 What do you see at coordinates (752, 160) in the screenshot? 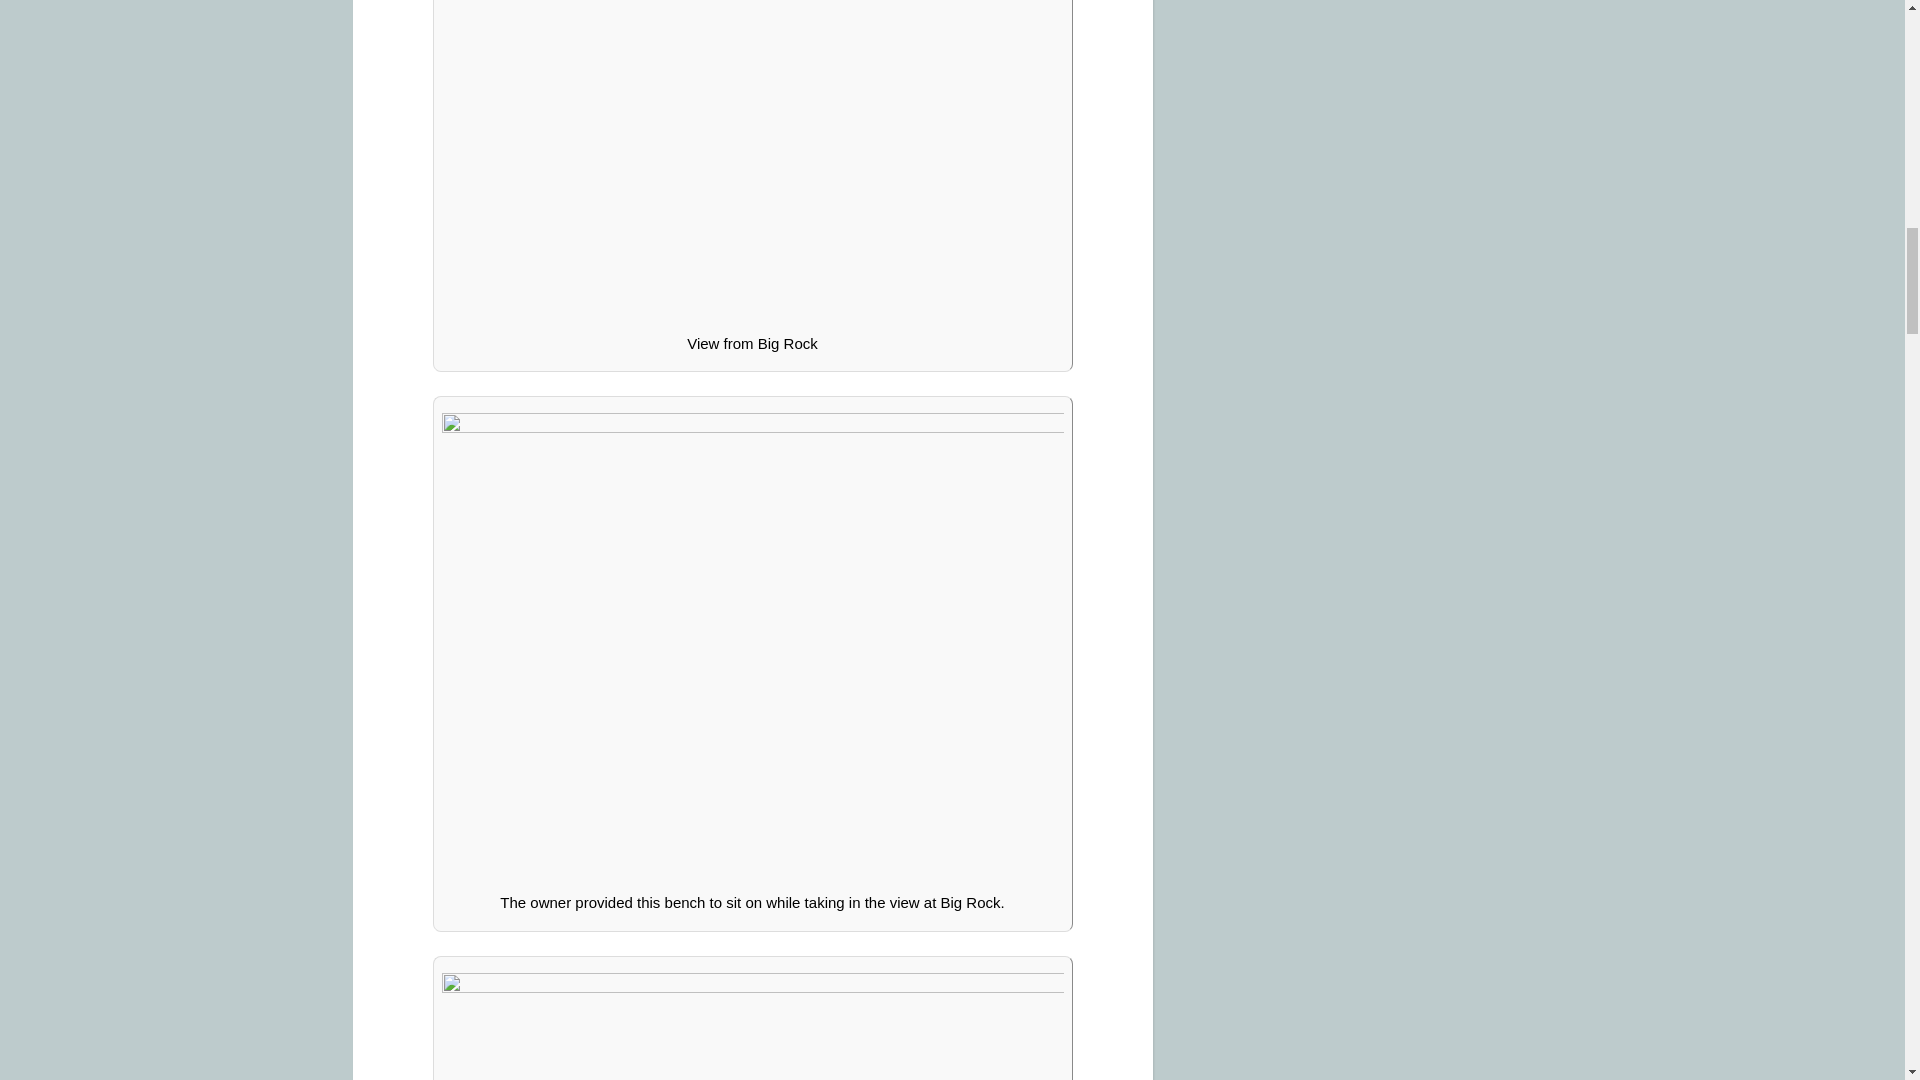
I see `View from Big Rock` at bounding box center [752, 160].